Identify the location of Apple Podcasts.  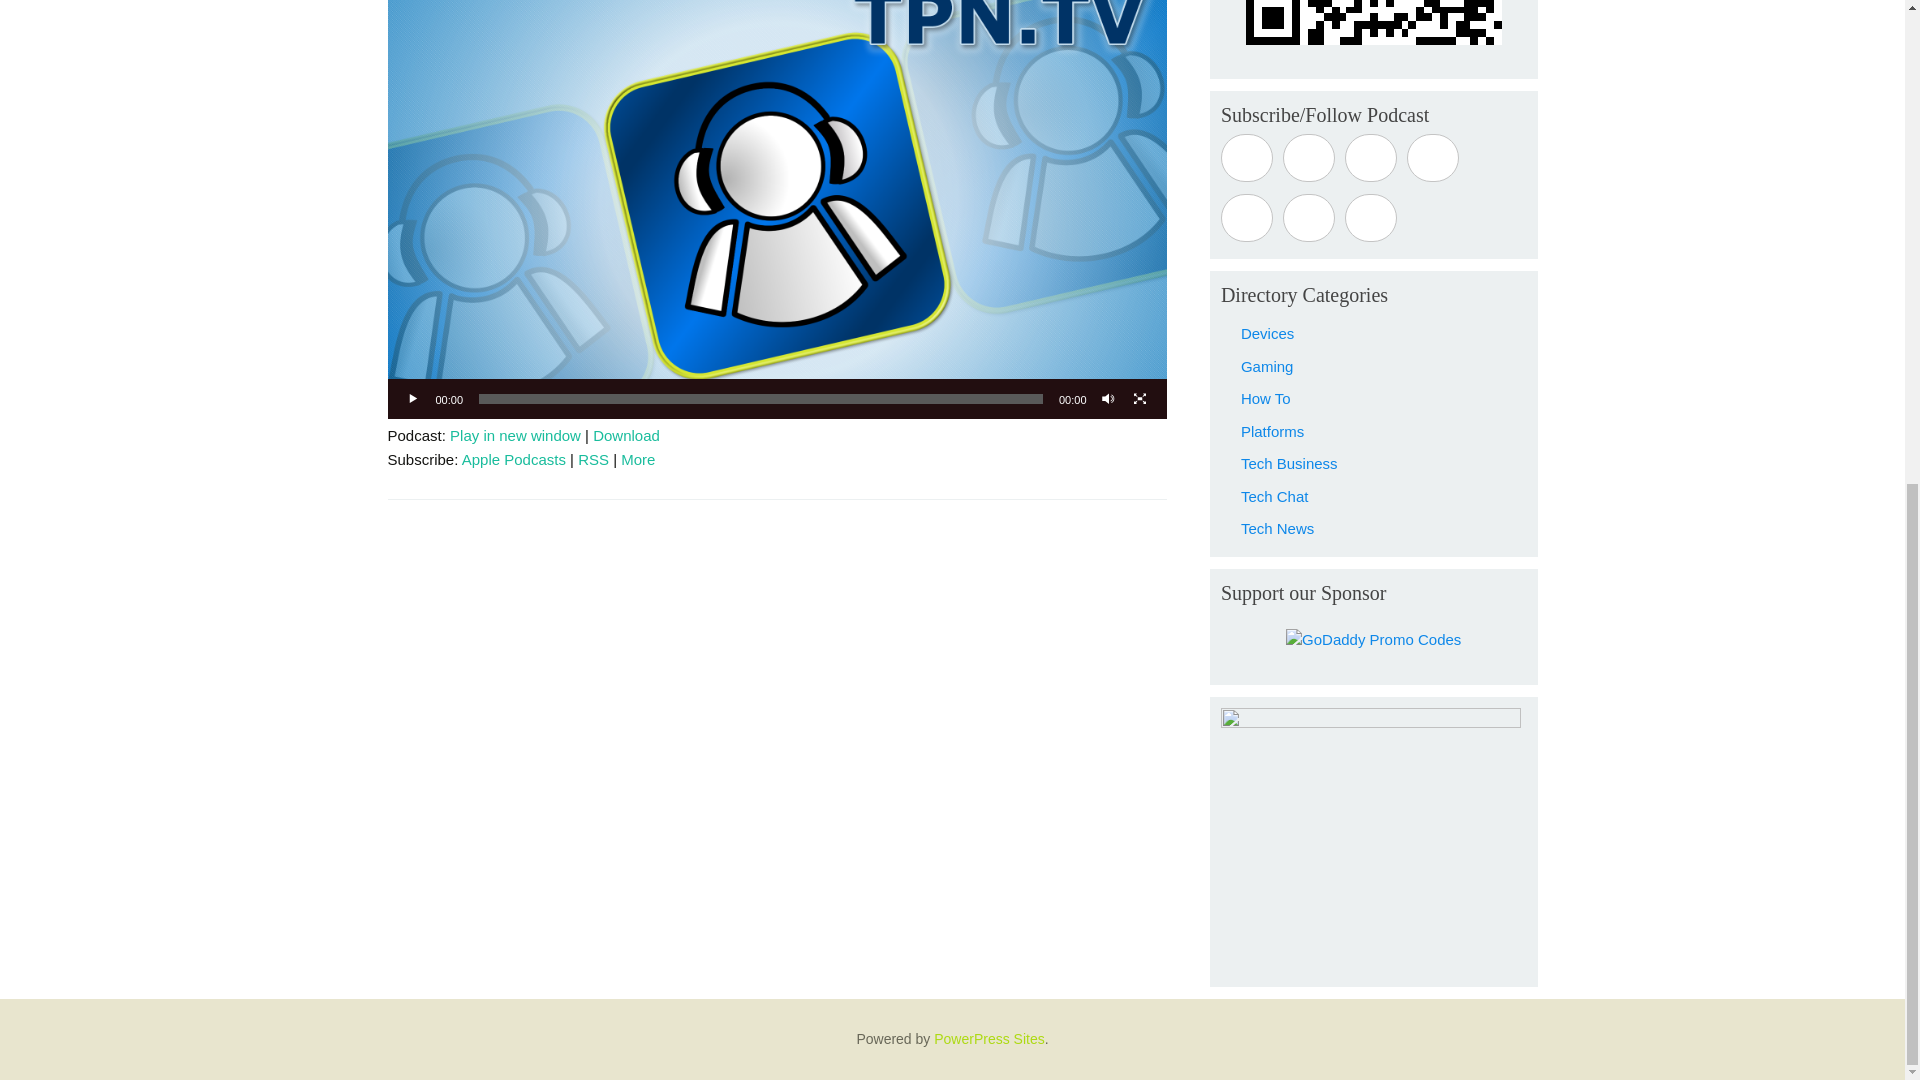
(514, 459).